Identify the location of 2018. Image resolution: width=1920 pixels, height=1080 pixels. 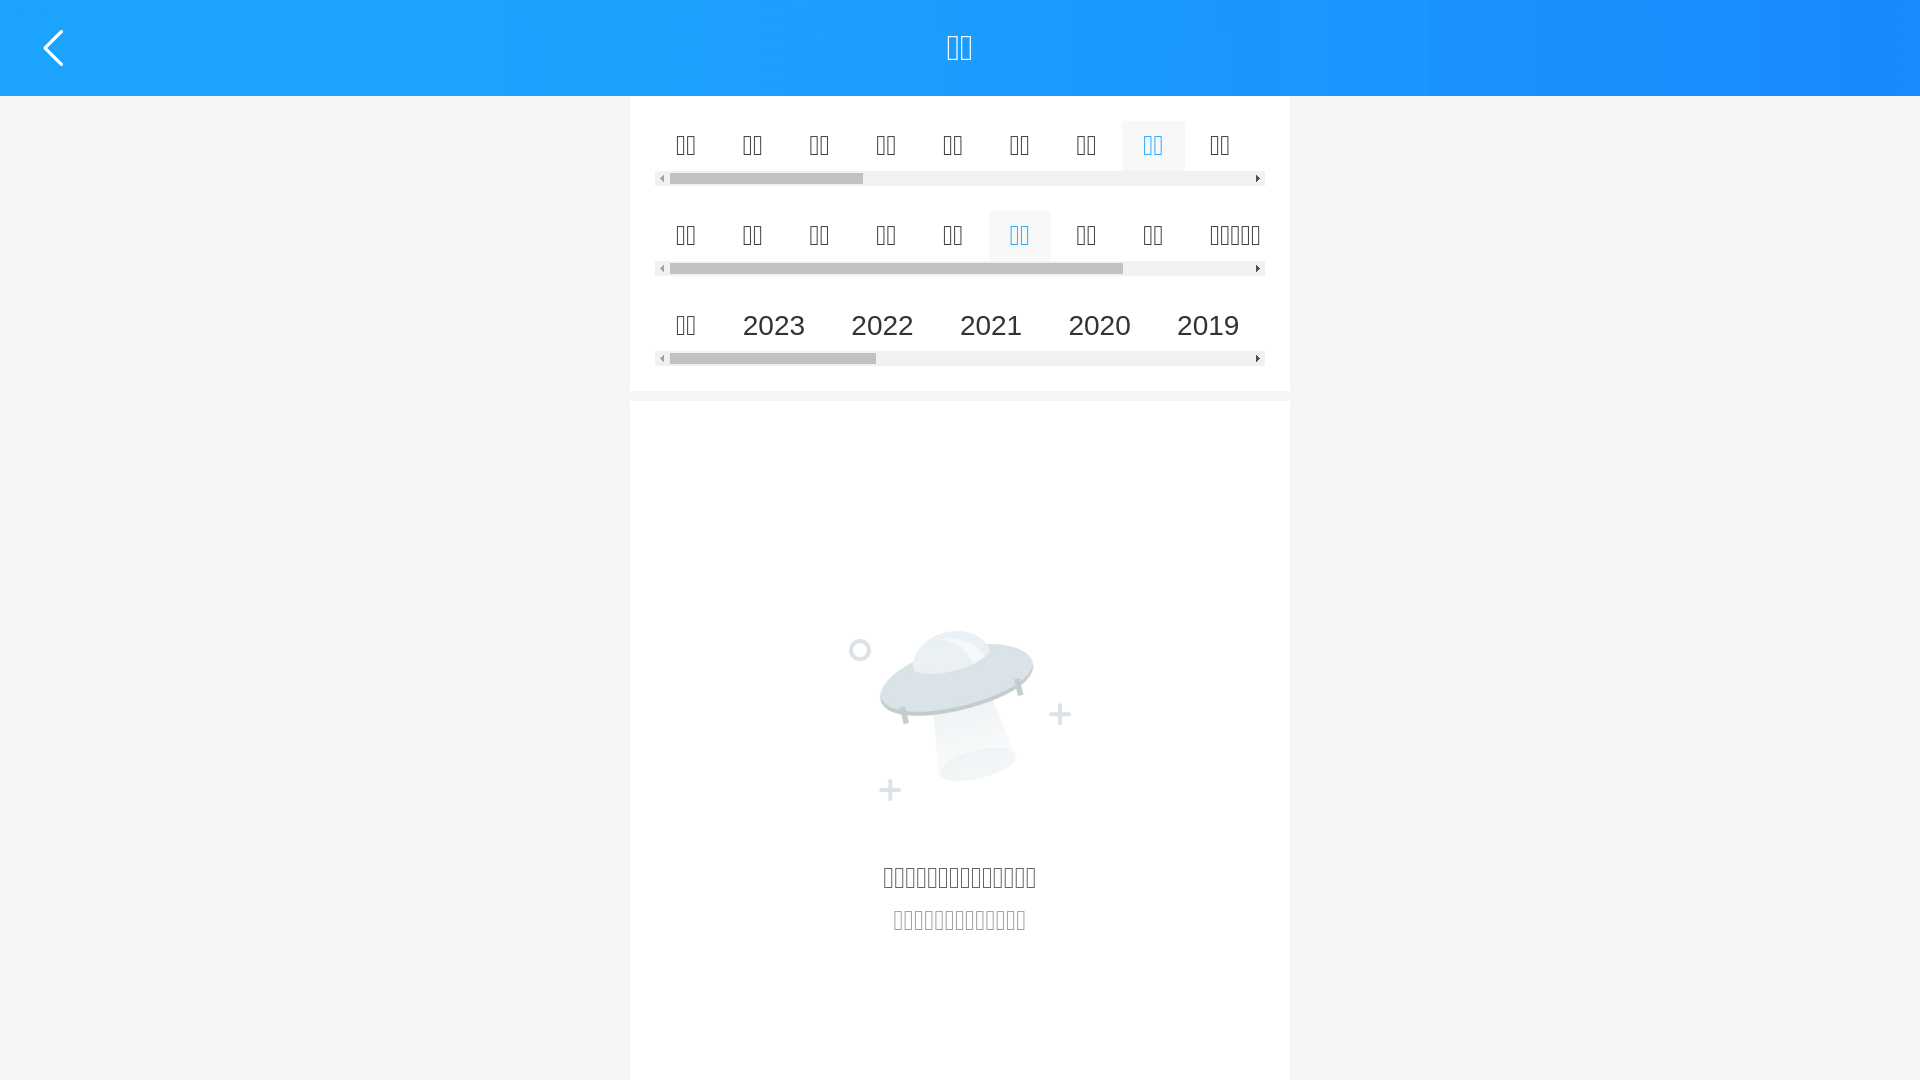
(1317, 326).